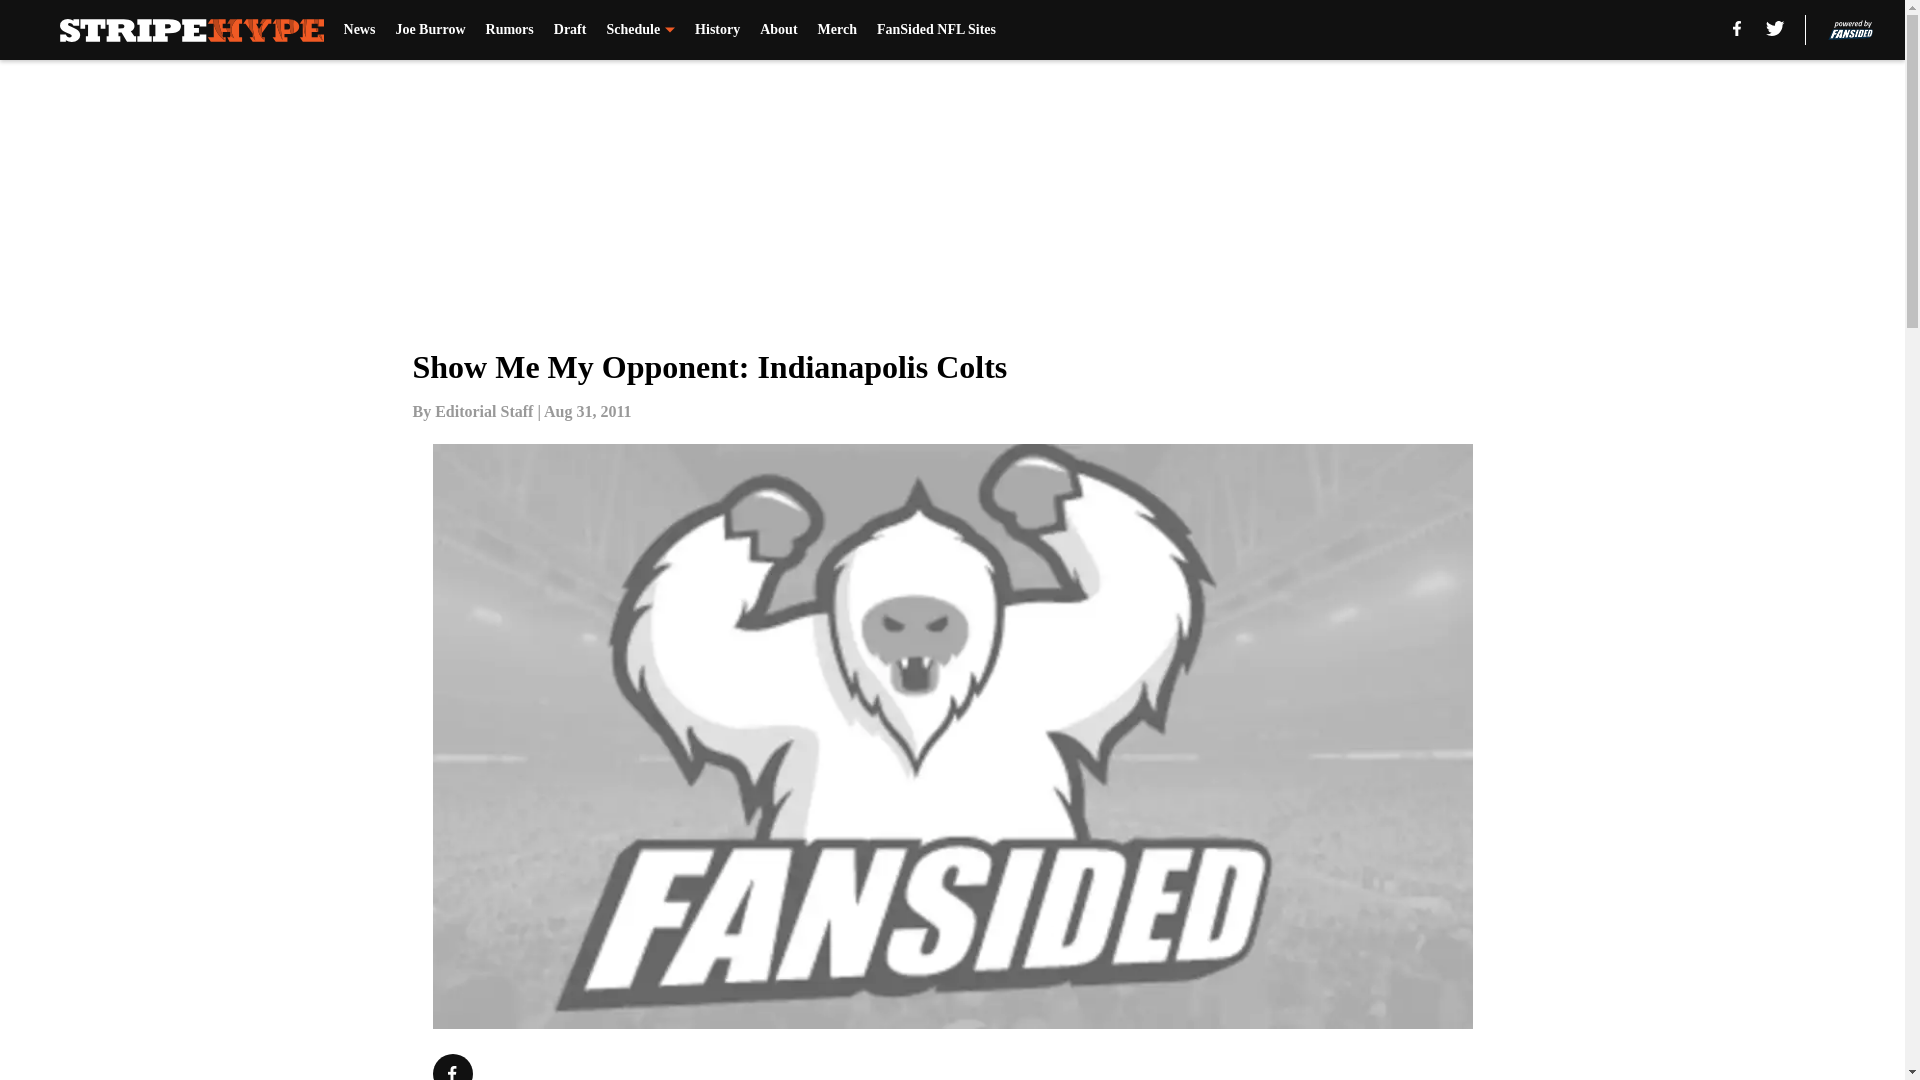 The height and width of the screenshot is (1080, 1920). Describe the element at coordinates (936, 30) in the screenshot. I see `FanSided NFL Sites` at that location.